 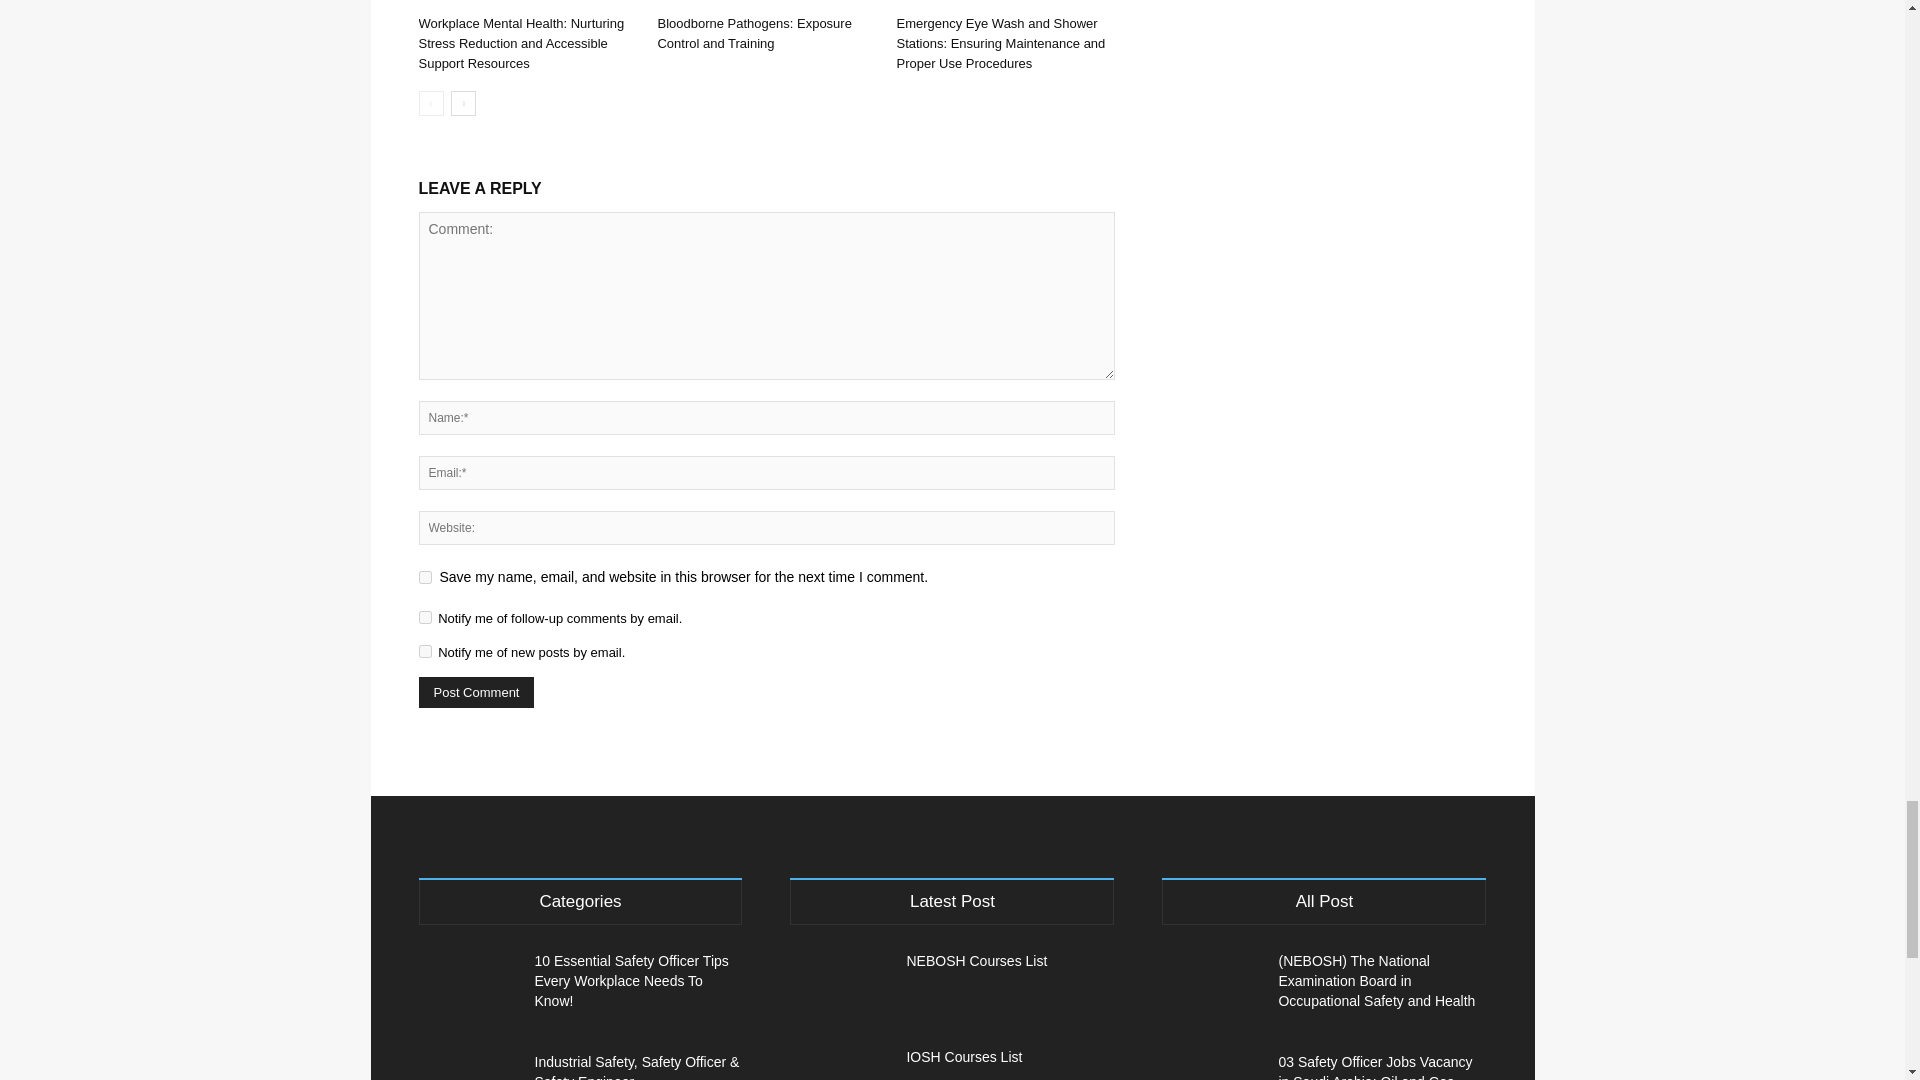 What do you see at coordinates (476, 692) in the screenshot?
I see `Post Comment` at bounding box center [476, 692].